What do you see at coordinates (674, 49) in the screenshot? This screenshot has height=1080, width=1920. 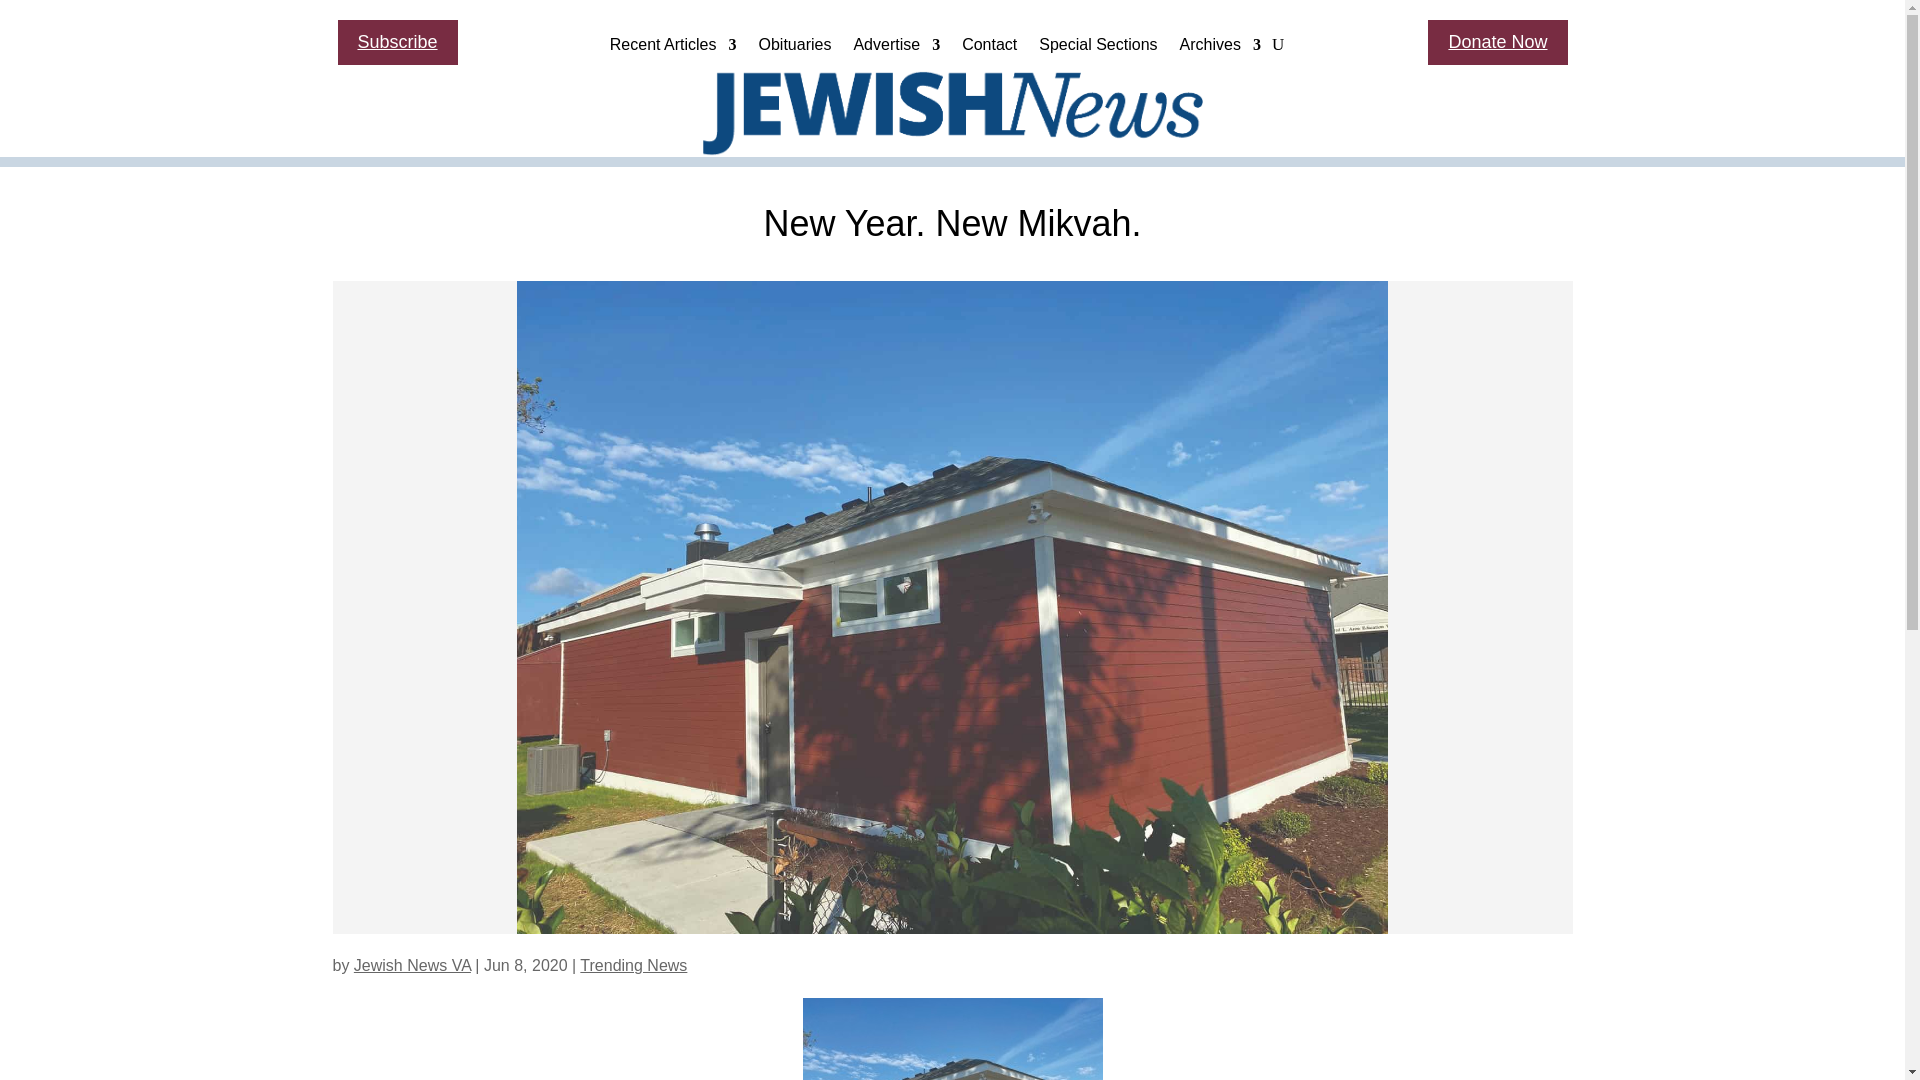 I see `Recent Articles` at bounding box center [674, 49].